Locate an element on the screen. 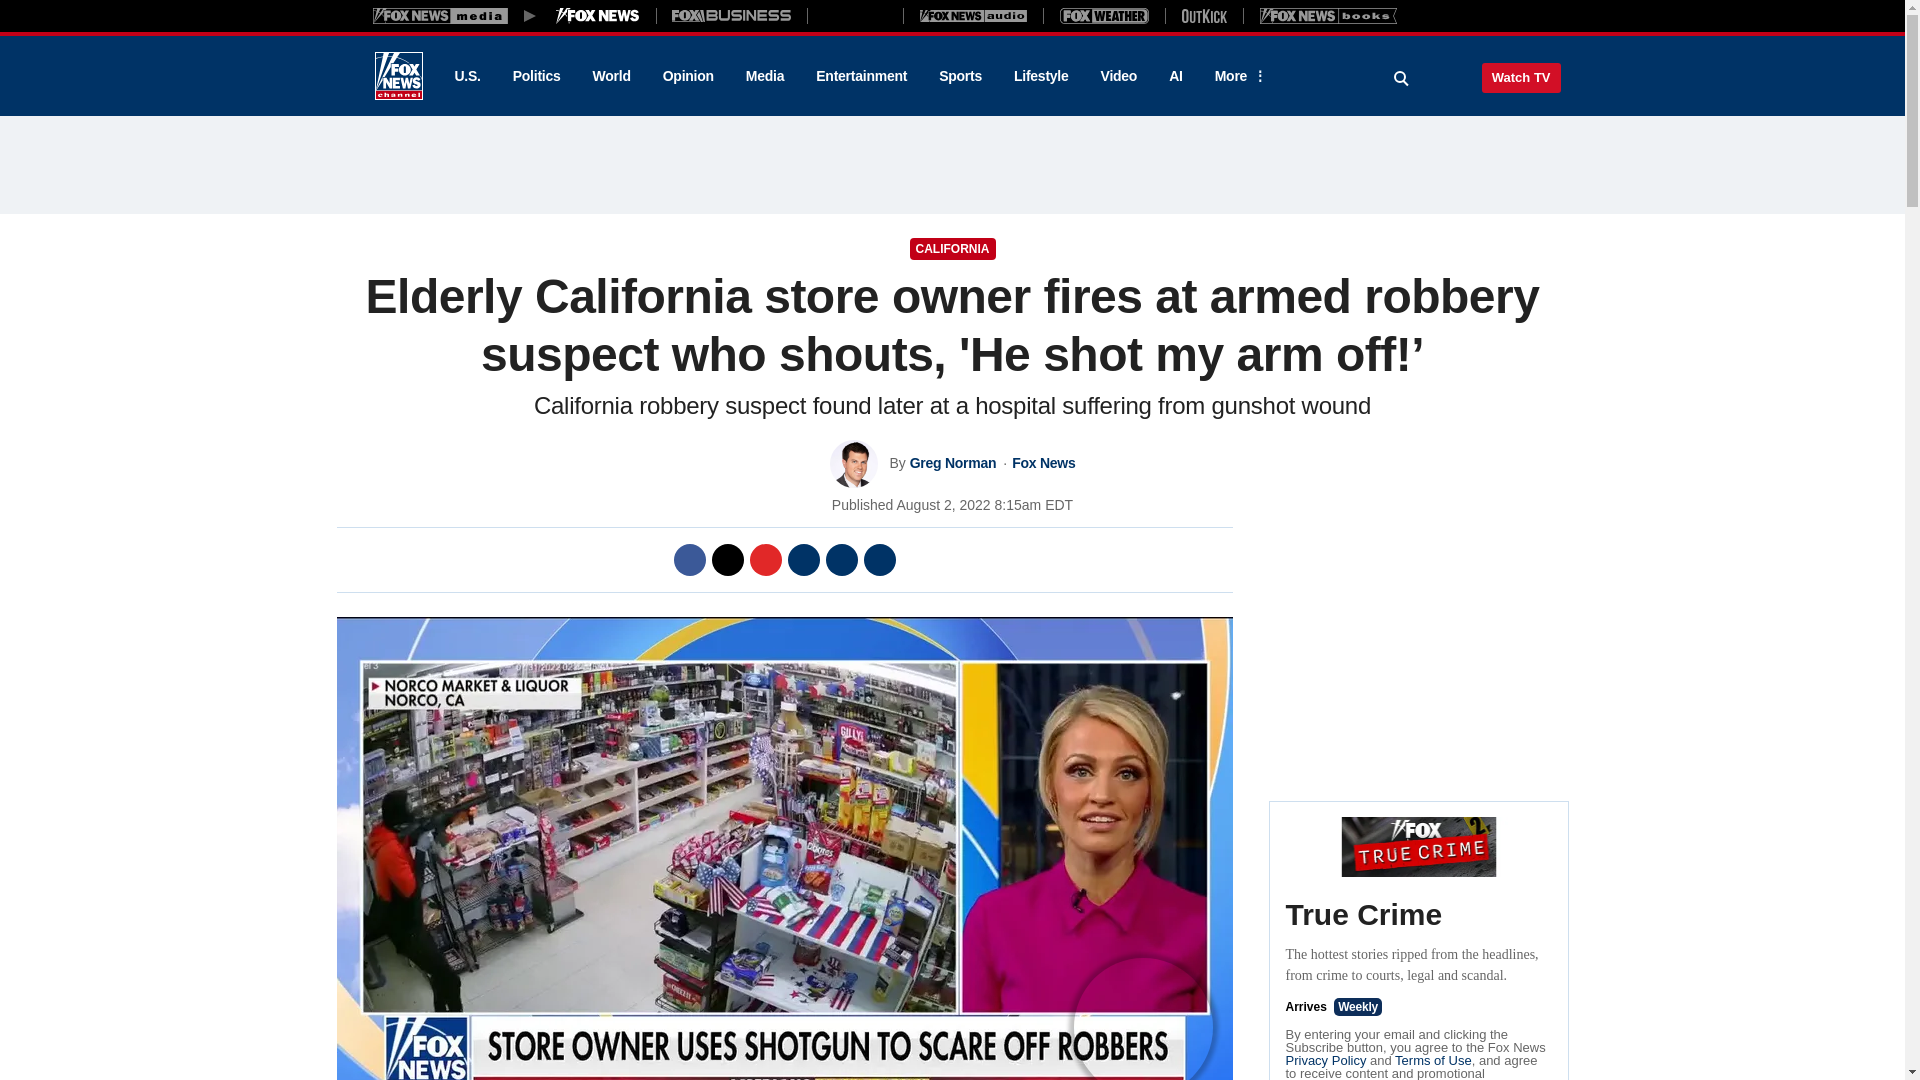 The height and width of the screenshot is (1080, 1920). World is located at coordinates (612, 76).